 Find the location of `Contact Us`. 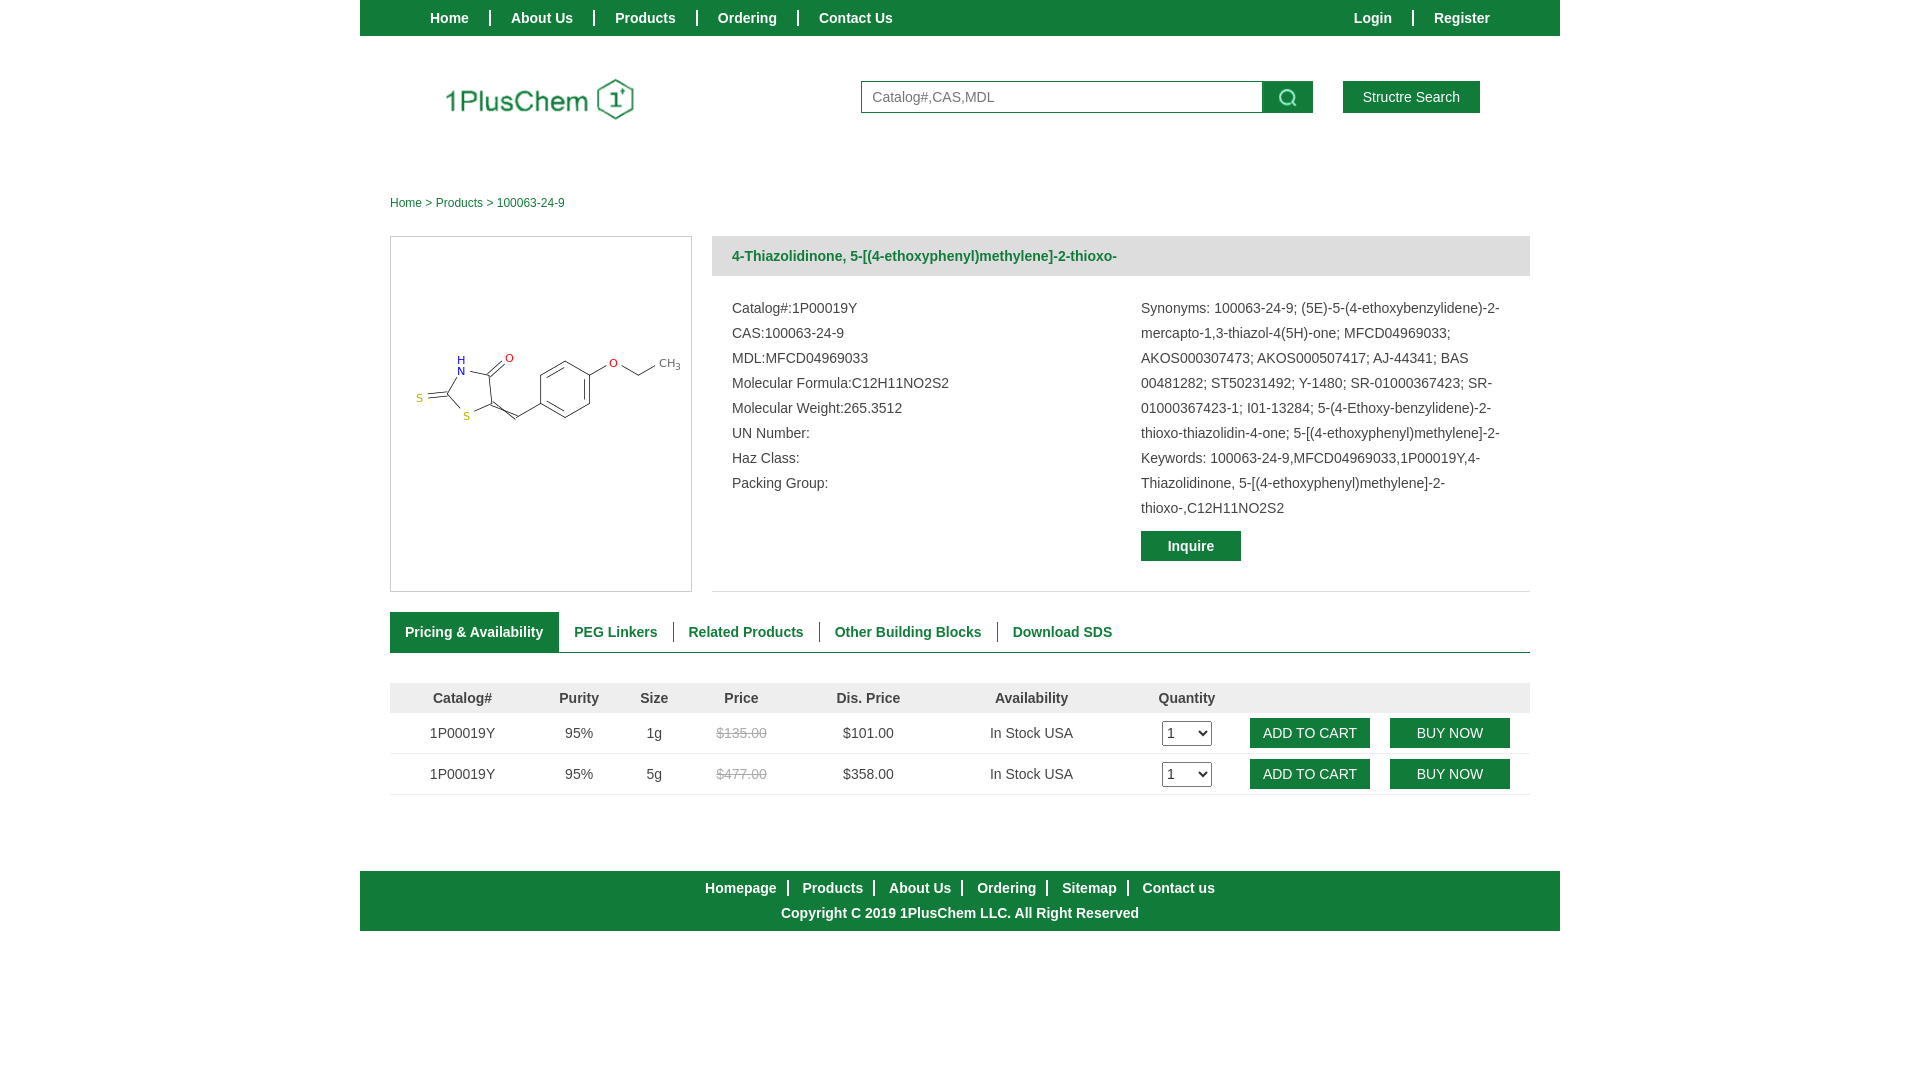

Contact Us is located at coordinates (856, 18).